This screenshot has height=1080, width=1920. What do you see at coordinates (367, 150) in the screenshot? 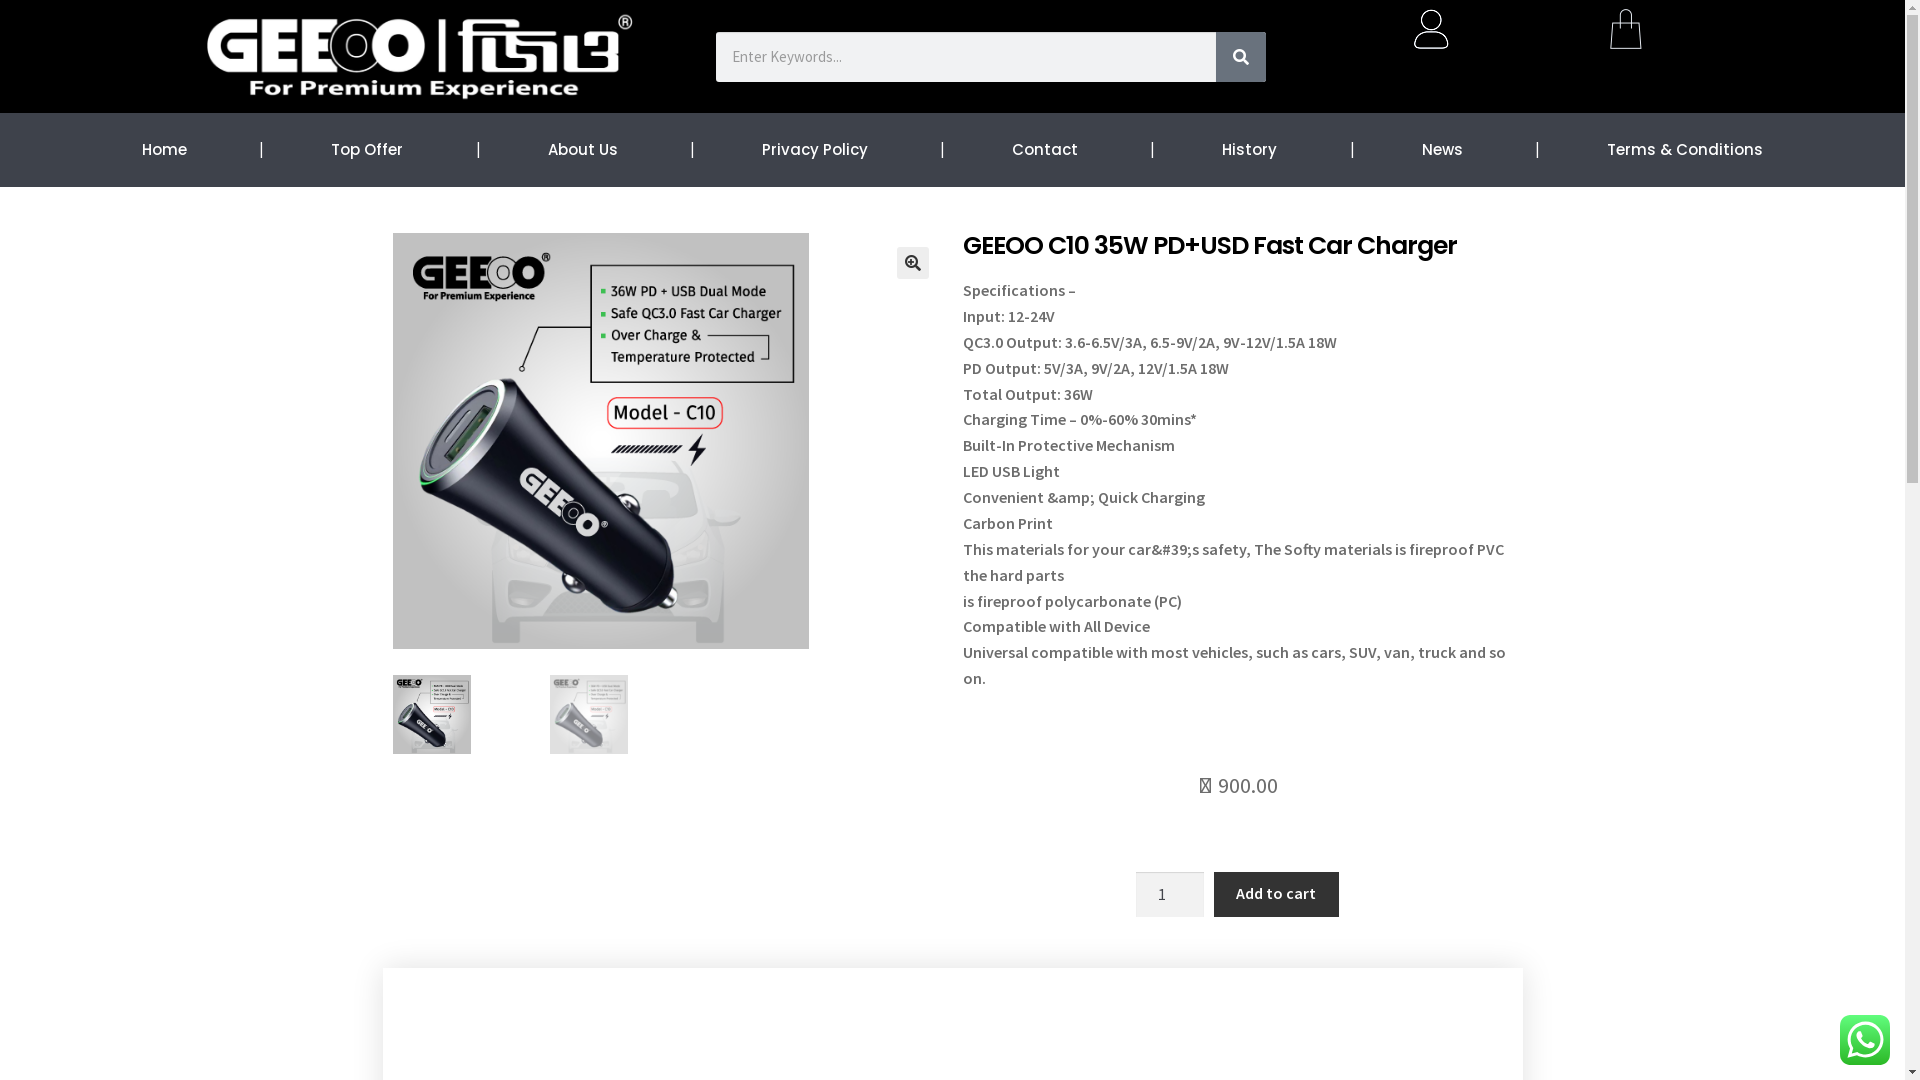
I see `Top Offer` at bounding box center [367, 150].